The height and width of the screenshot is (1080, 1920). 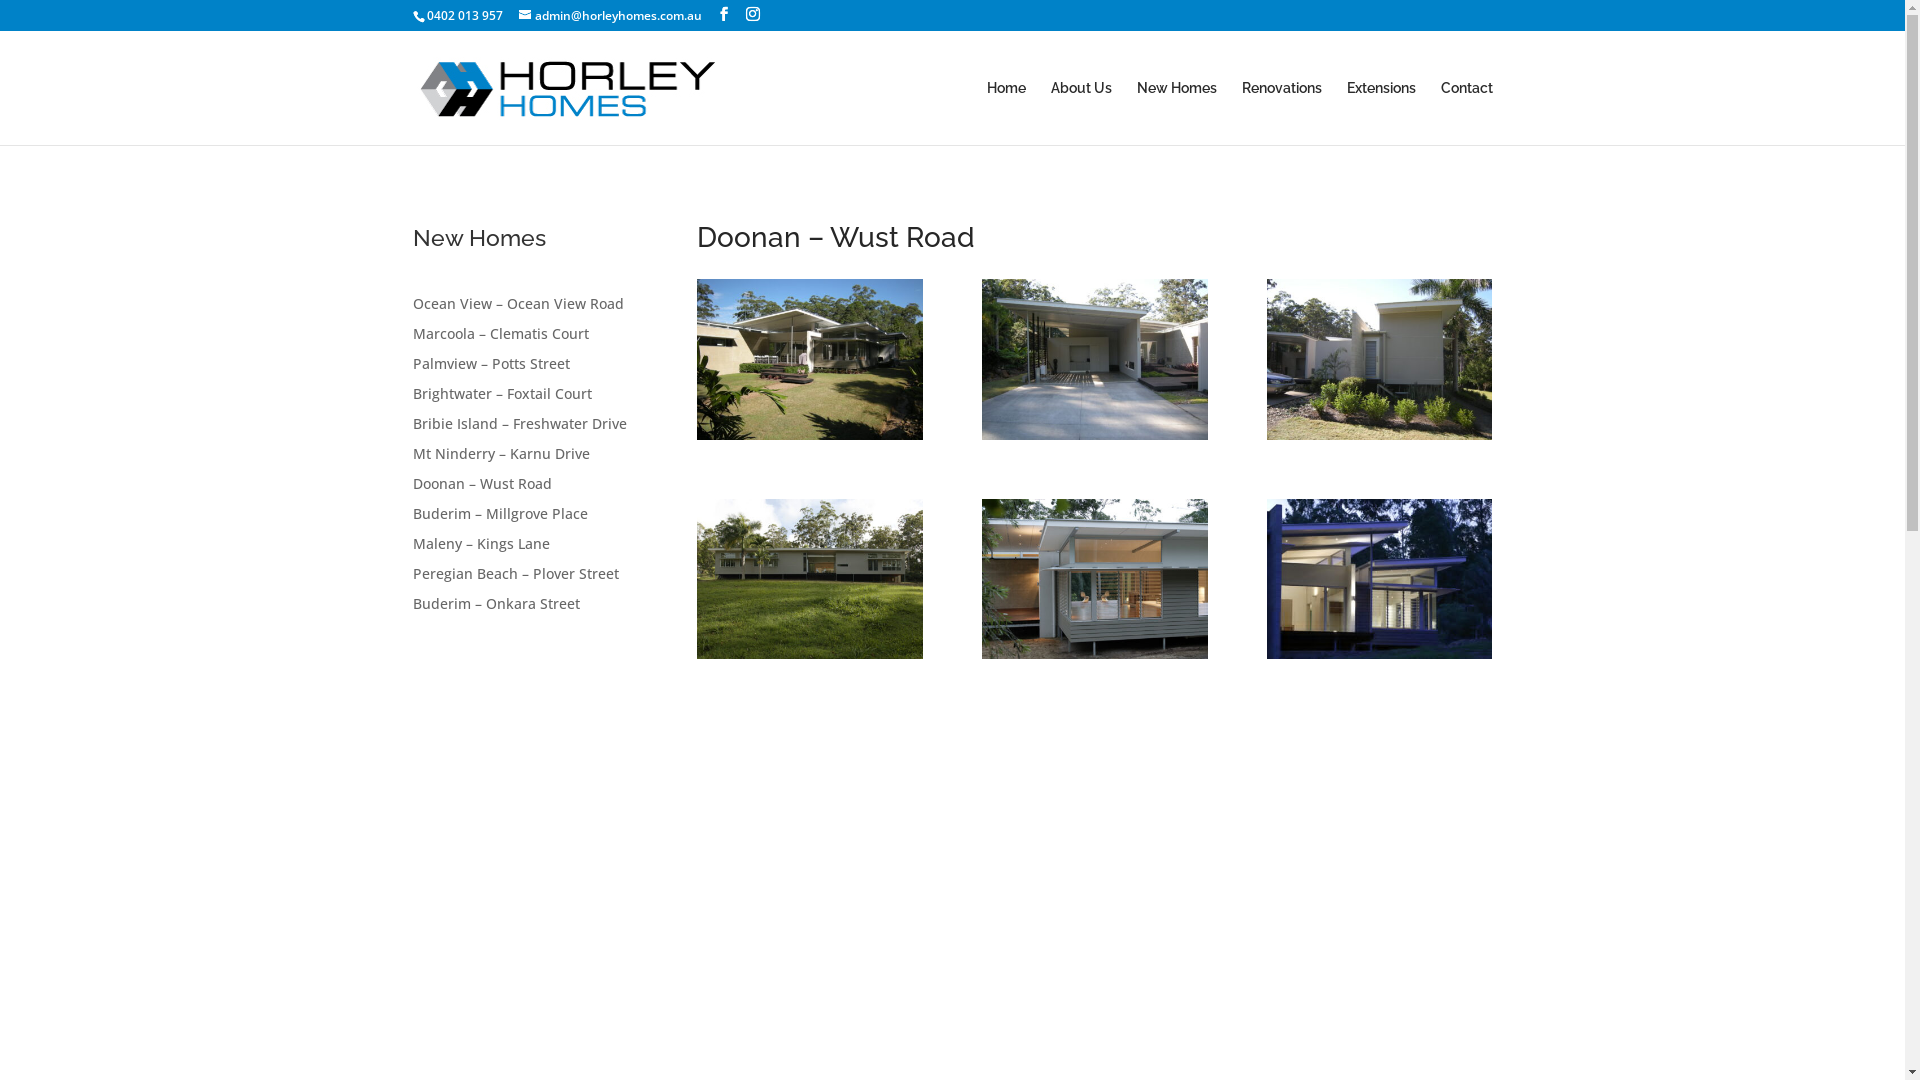 I want to click on DSCN1511, so click(x=810, y=878).